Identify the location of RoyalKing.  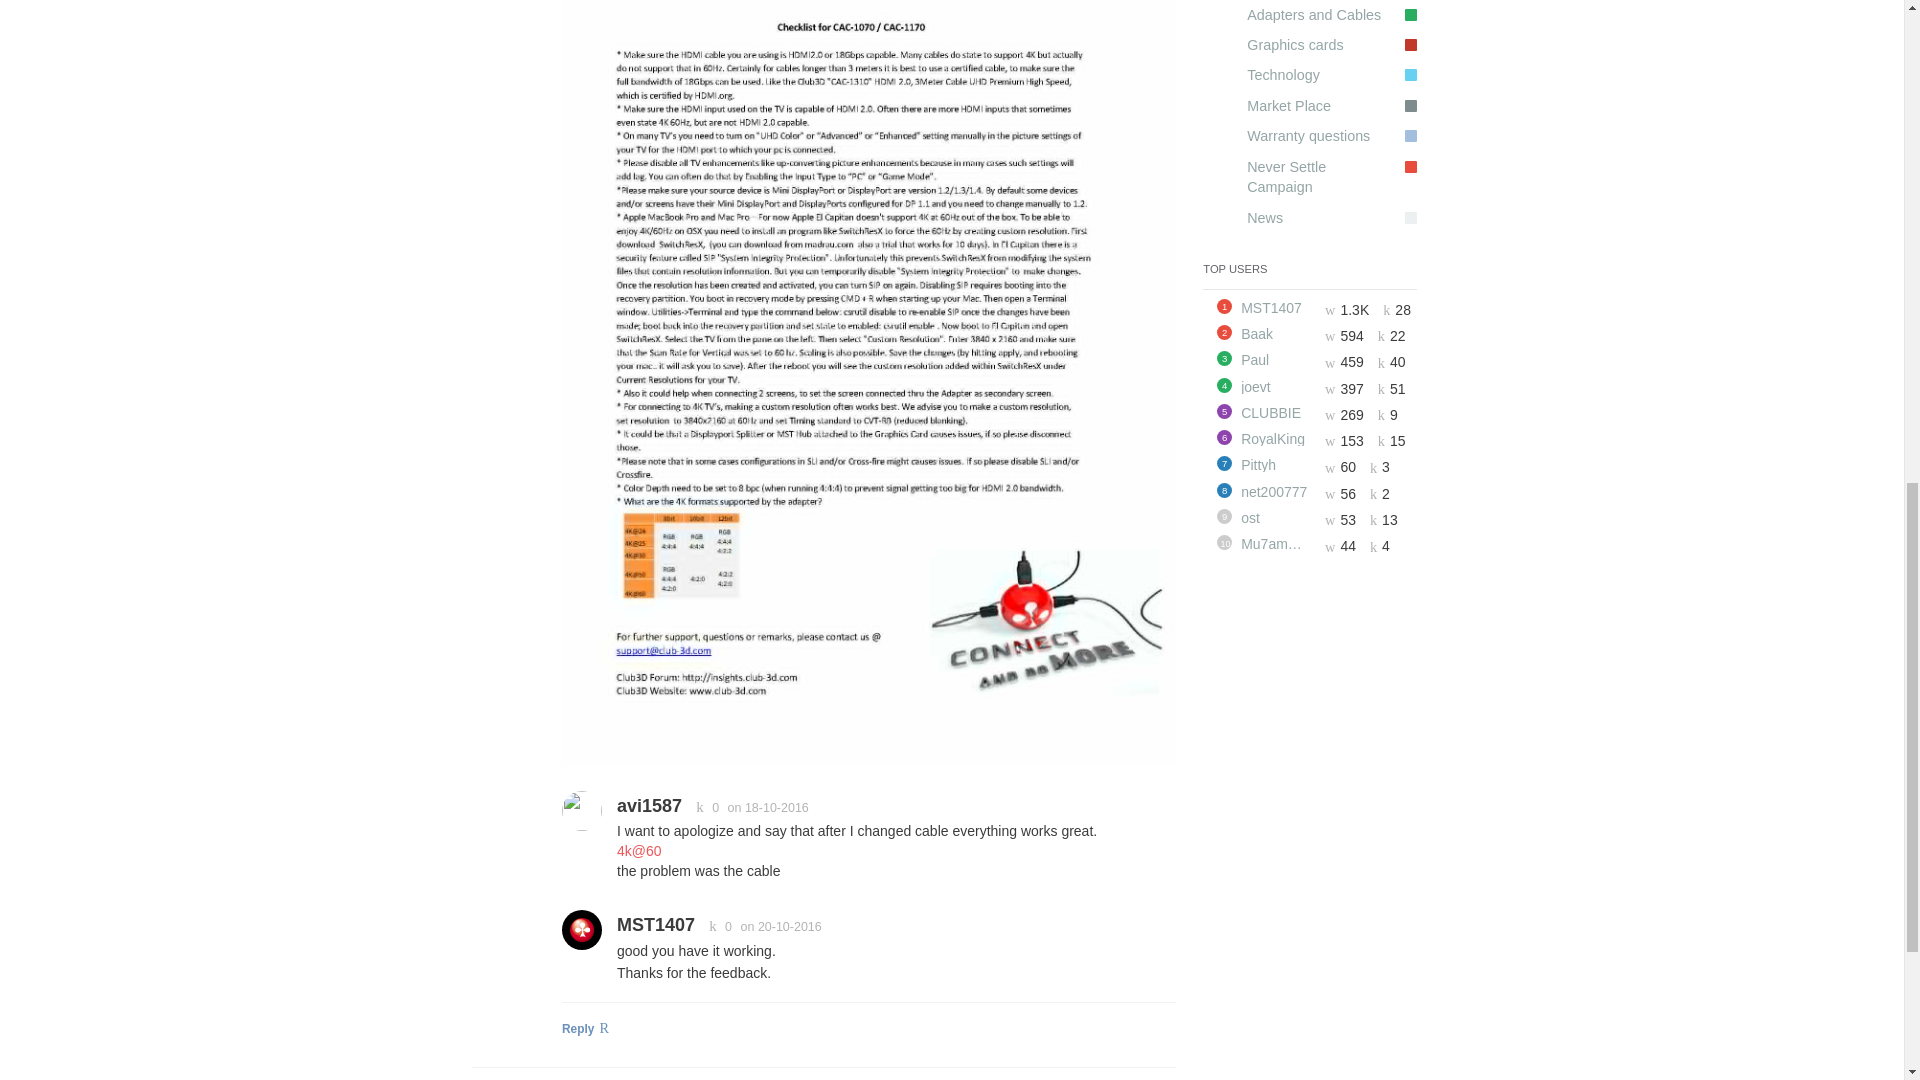
(1276, 439).